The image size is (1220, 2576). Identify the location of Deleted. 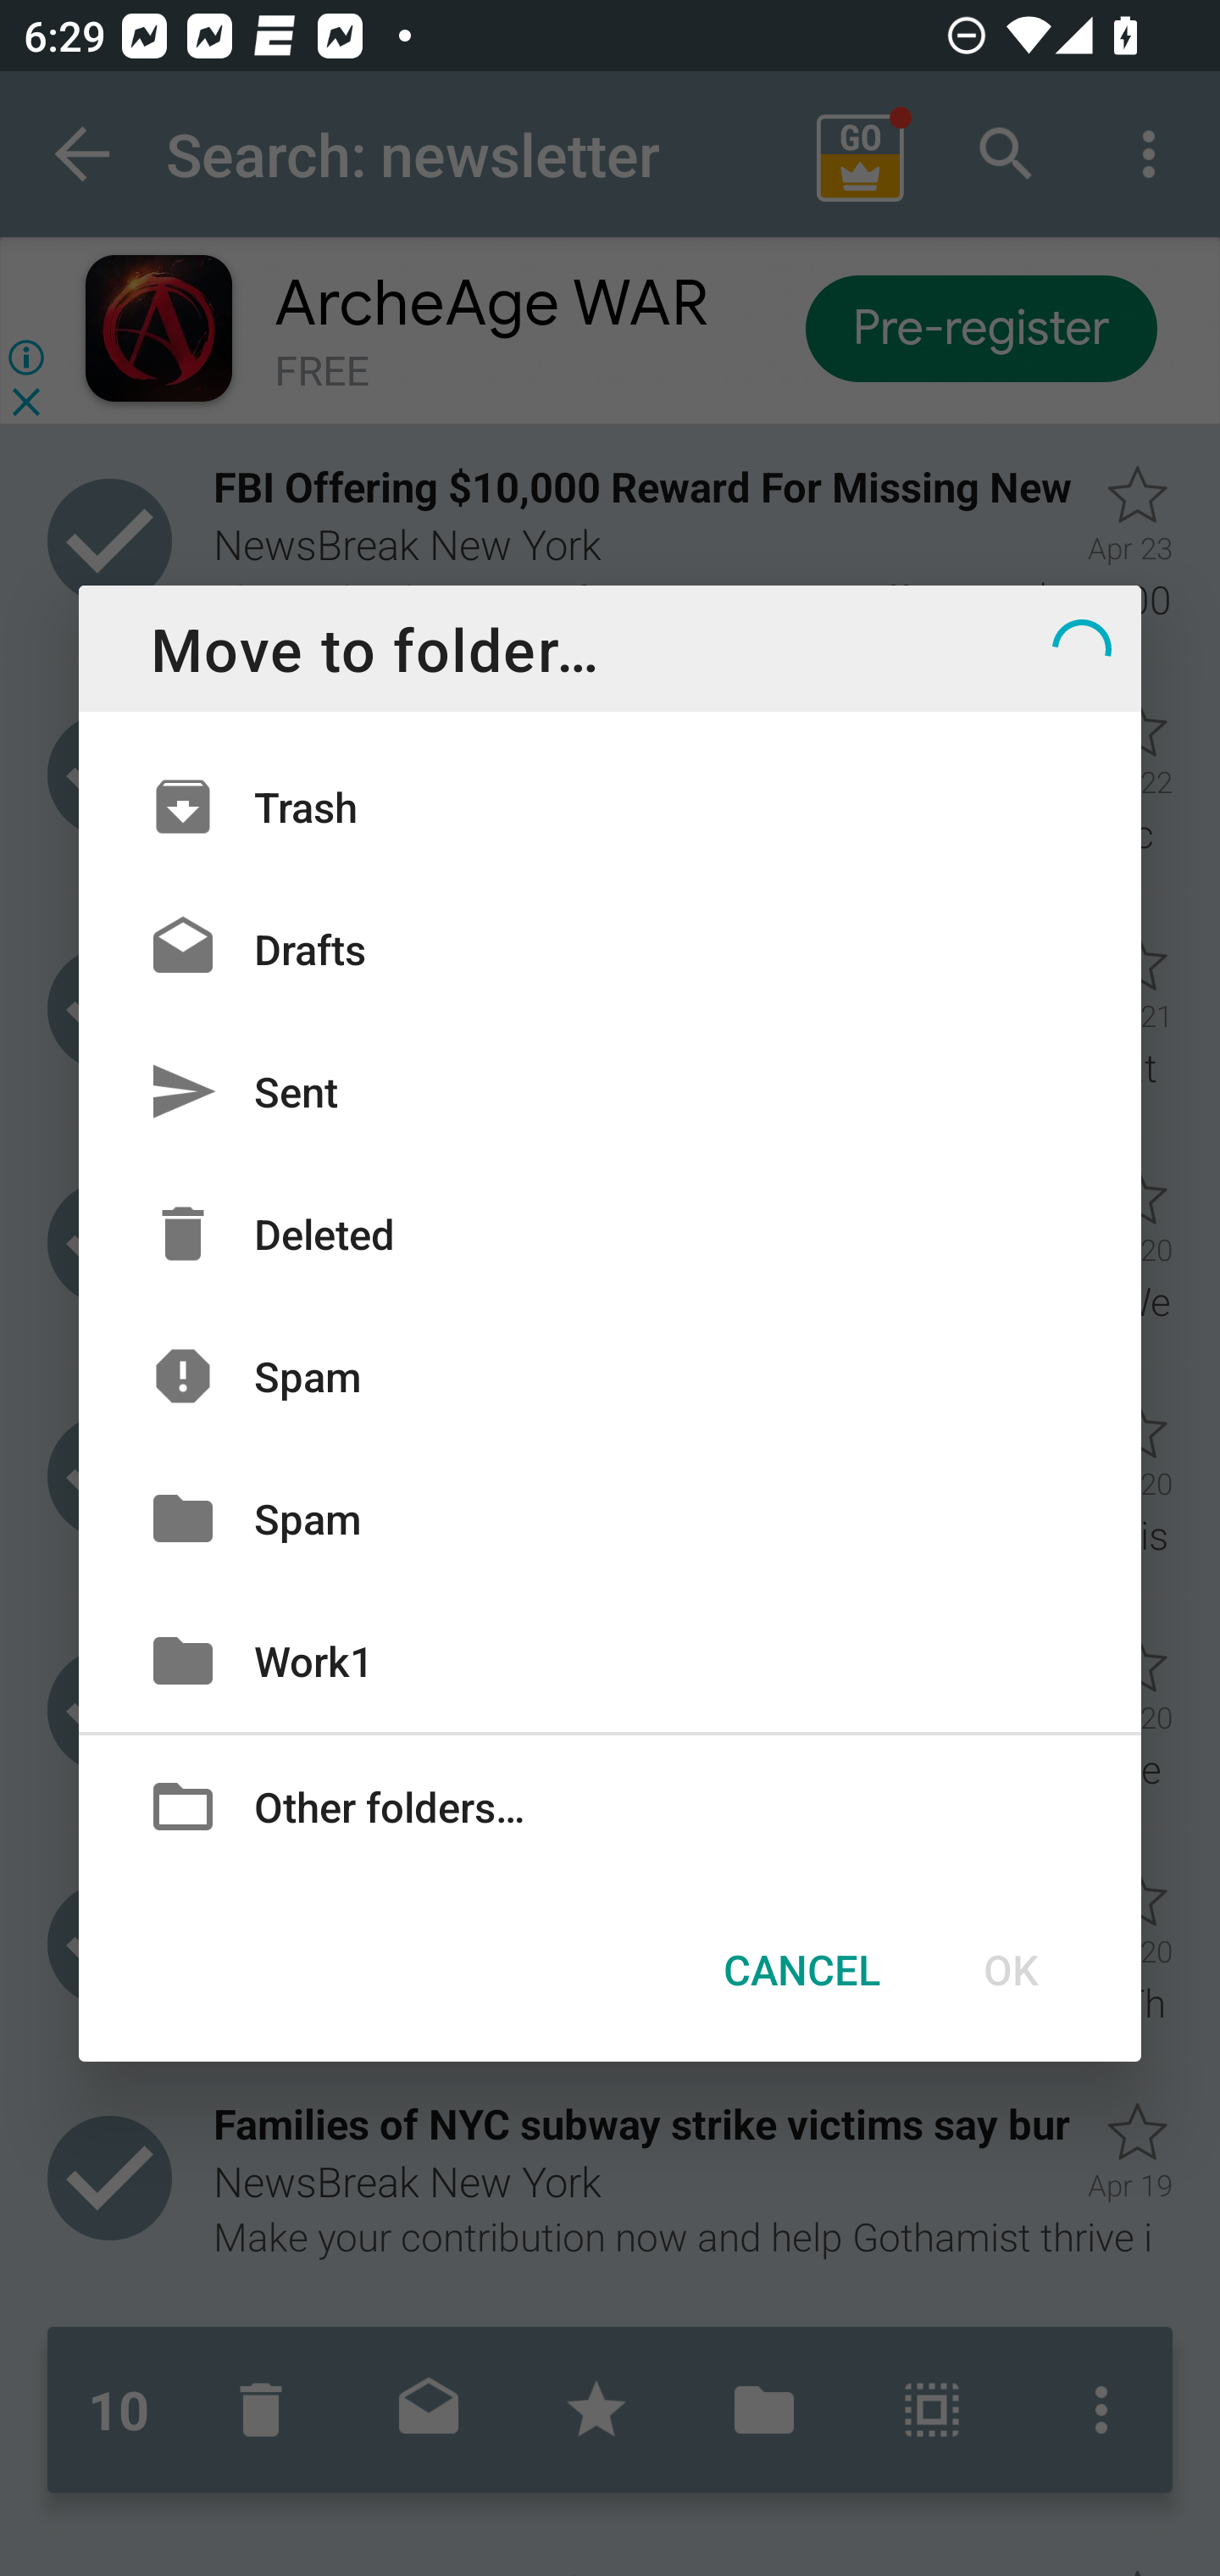
(610, 1234).